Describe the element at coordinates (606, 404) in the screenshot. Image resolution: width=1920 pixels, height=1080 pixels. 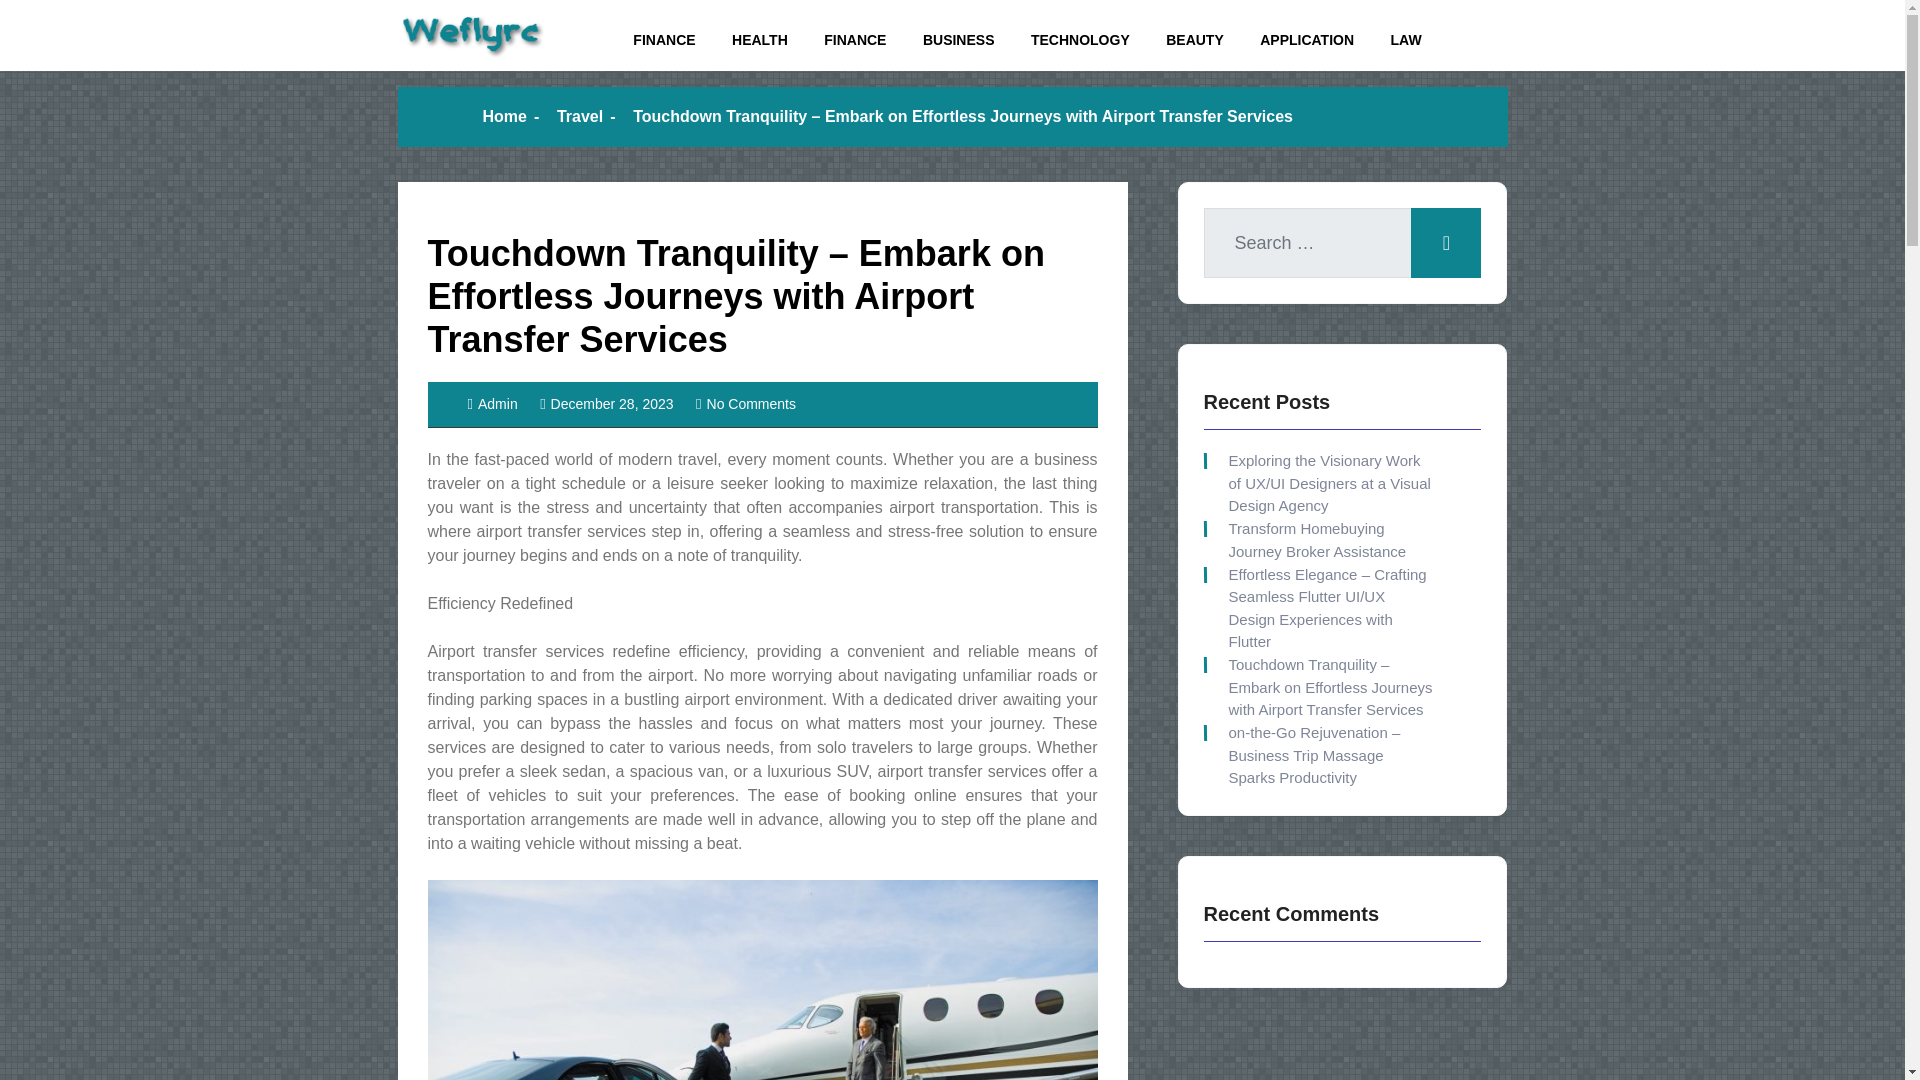
I see `December 28, 2023` at that location.